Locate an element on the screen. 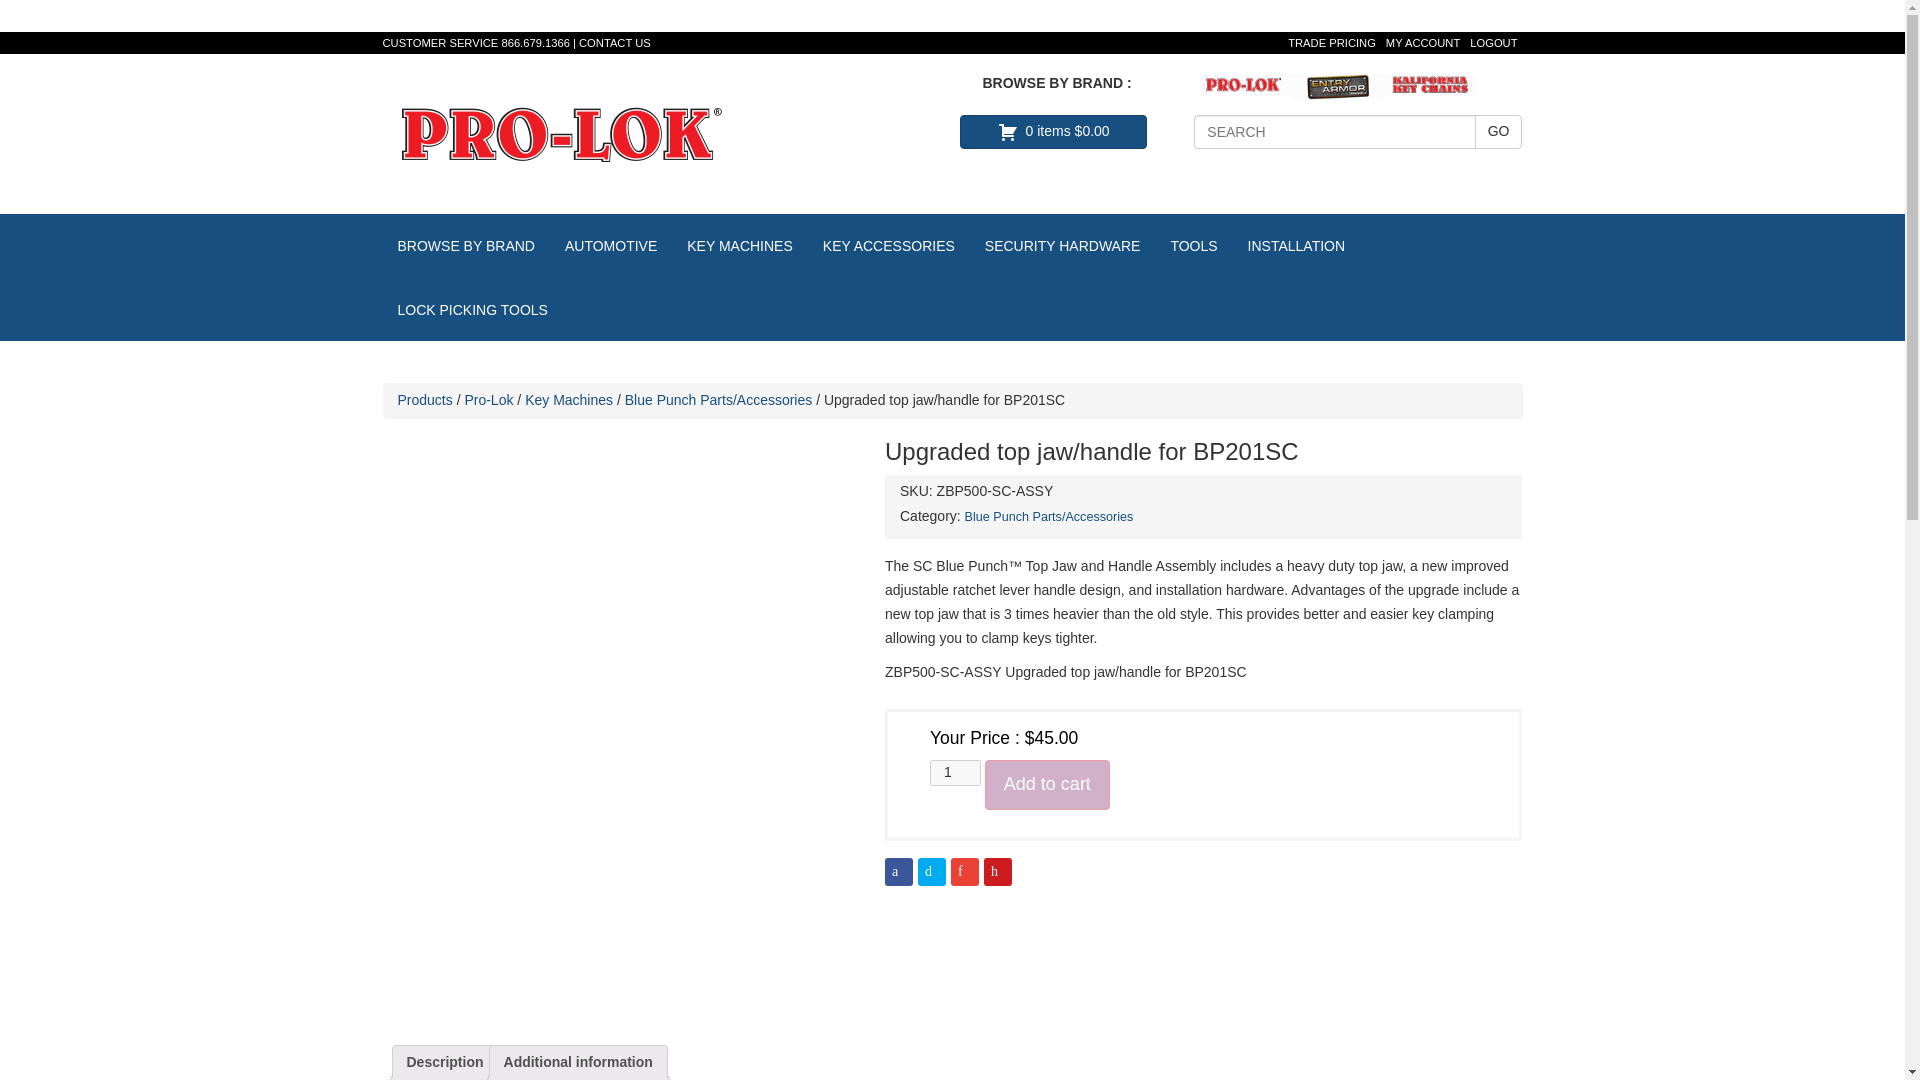 The image size is (1920, 1080). CONTACT US is located at coordinates (614, 42).